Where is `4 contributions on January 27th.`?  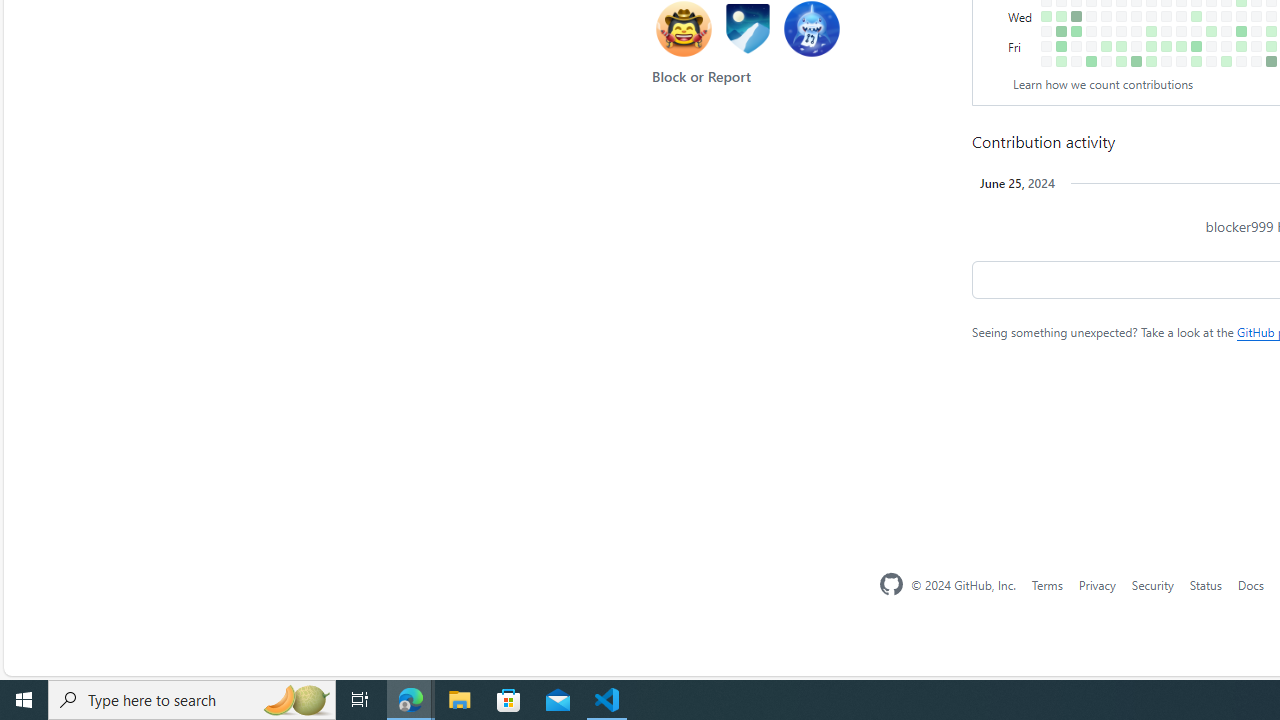
4 contributions on January 27th. is located at coordinates (1090, 61).